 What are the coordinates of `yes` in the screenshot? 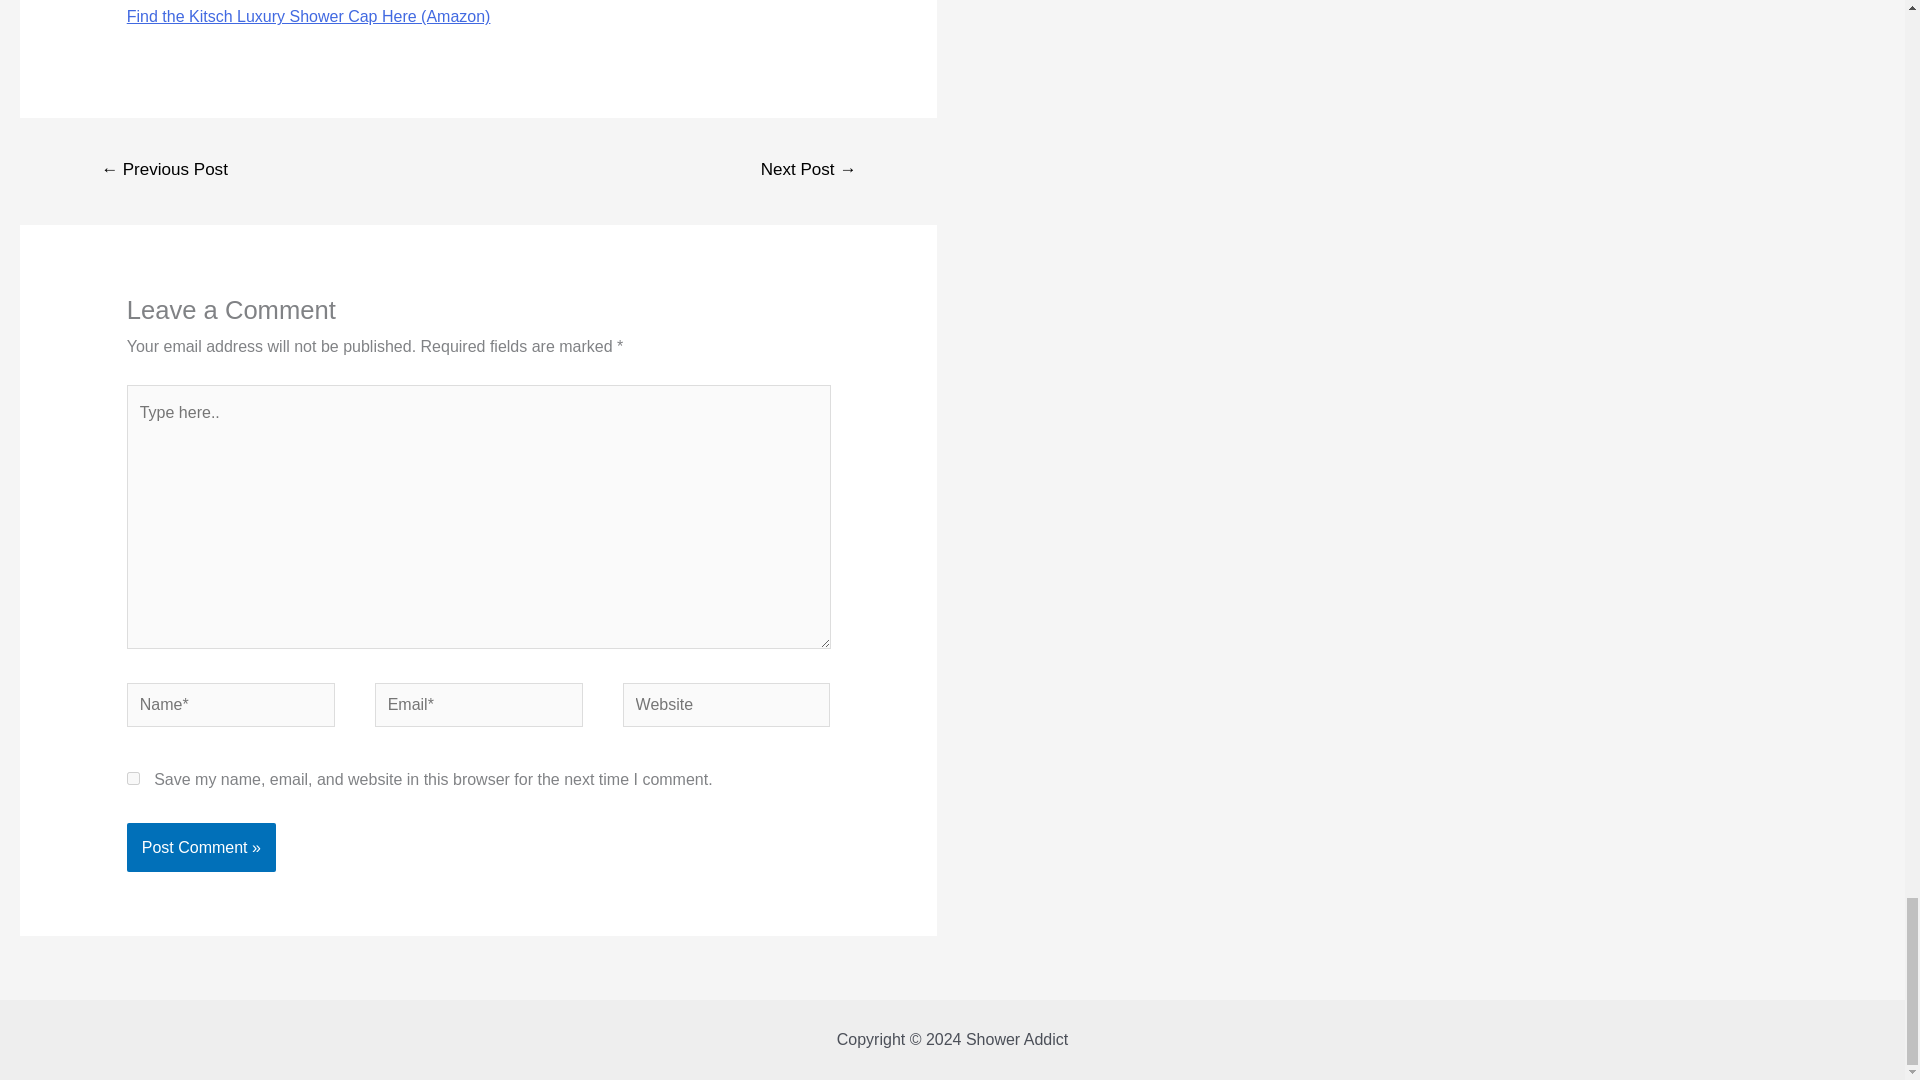 It's located at (133, 778).